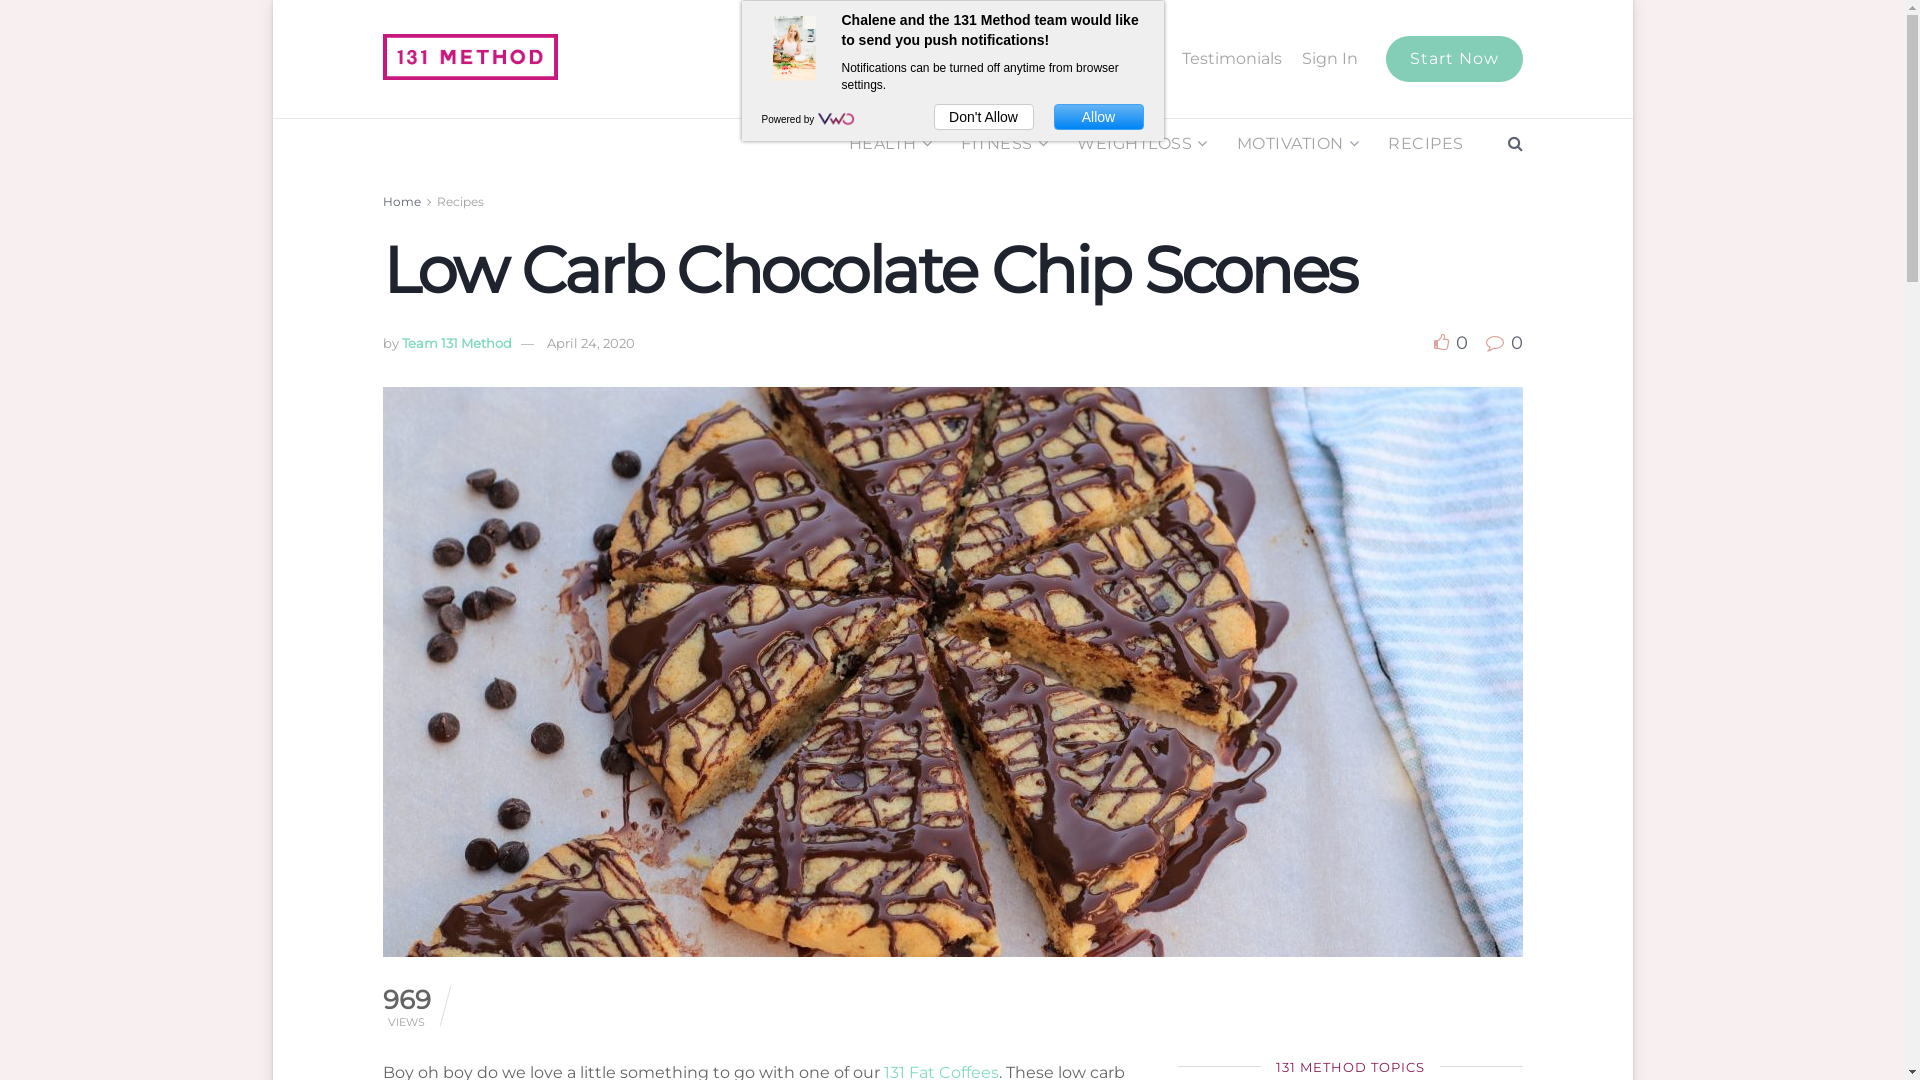 Image resolution: width=1920 pixels, height=1080 pixels. Describe the element at coordinates (790, 120) in the screenshot. I see `Powered by` at that location.